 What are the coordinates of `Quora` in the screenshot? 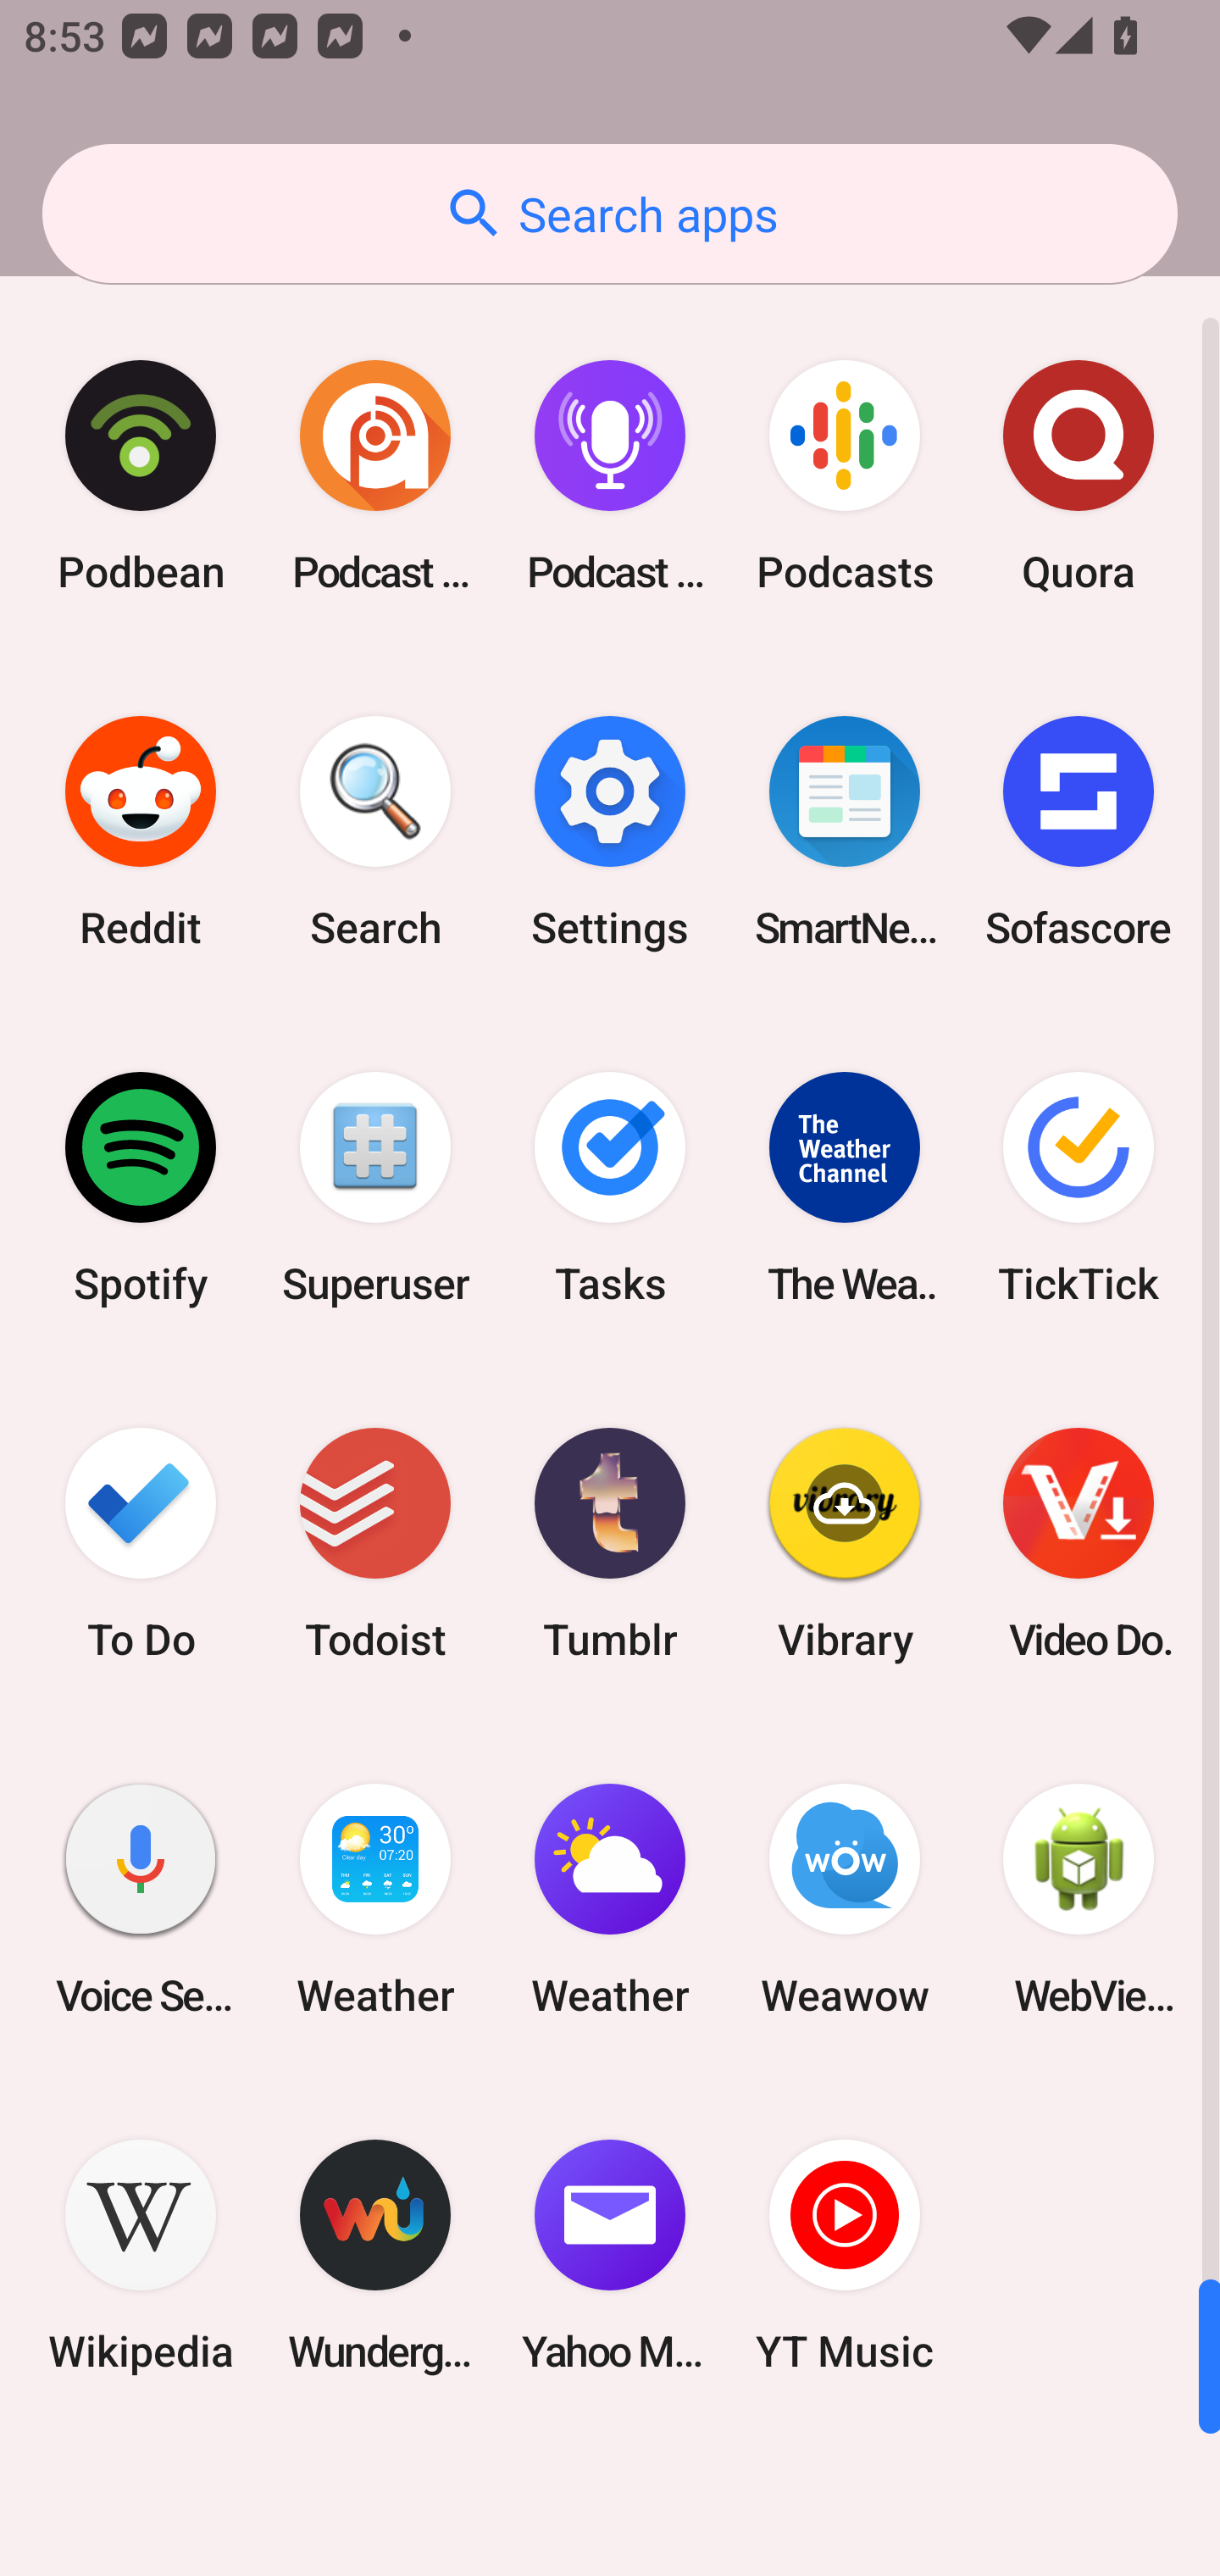 It's located at (1079, 476).